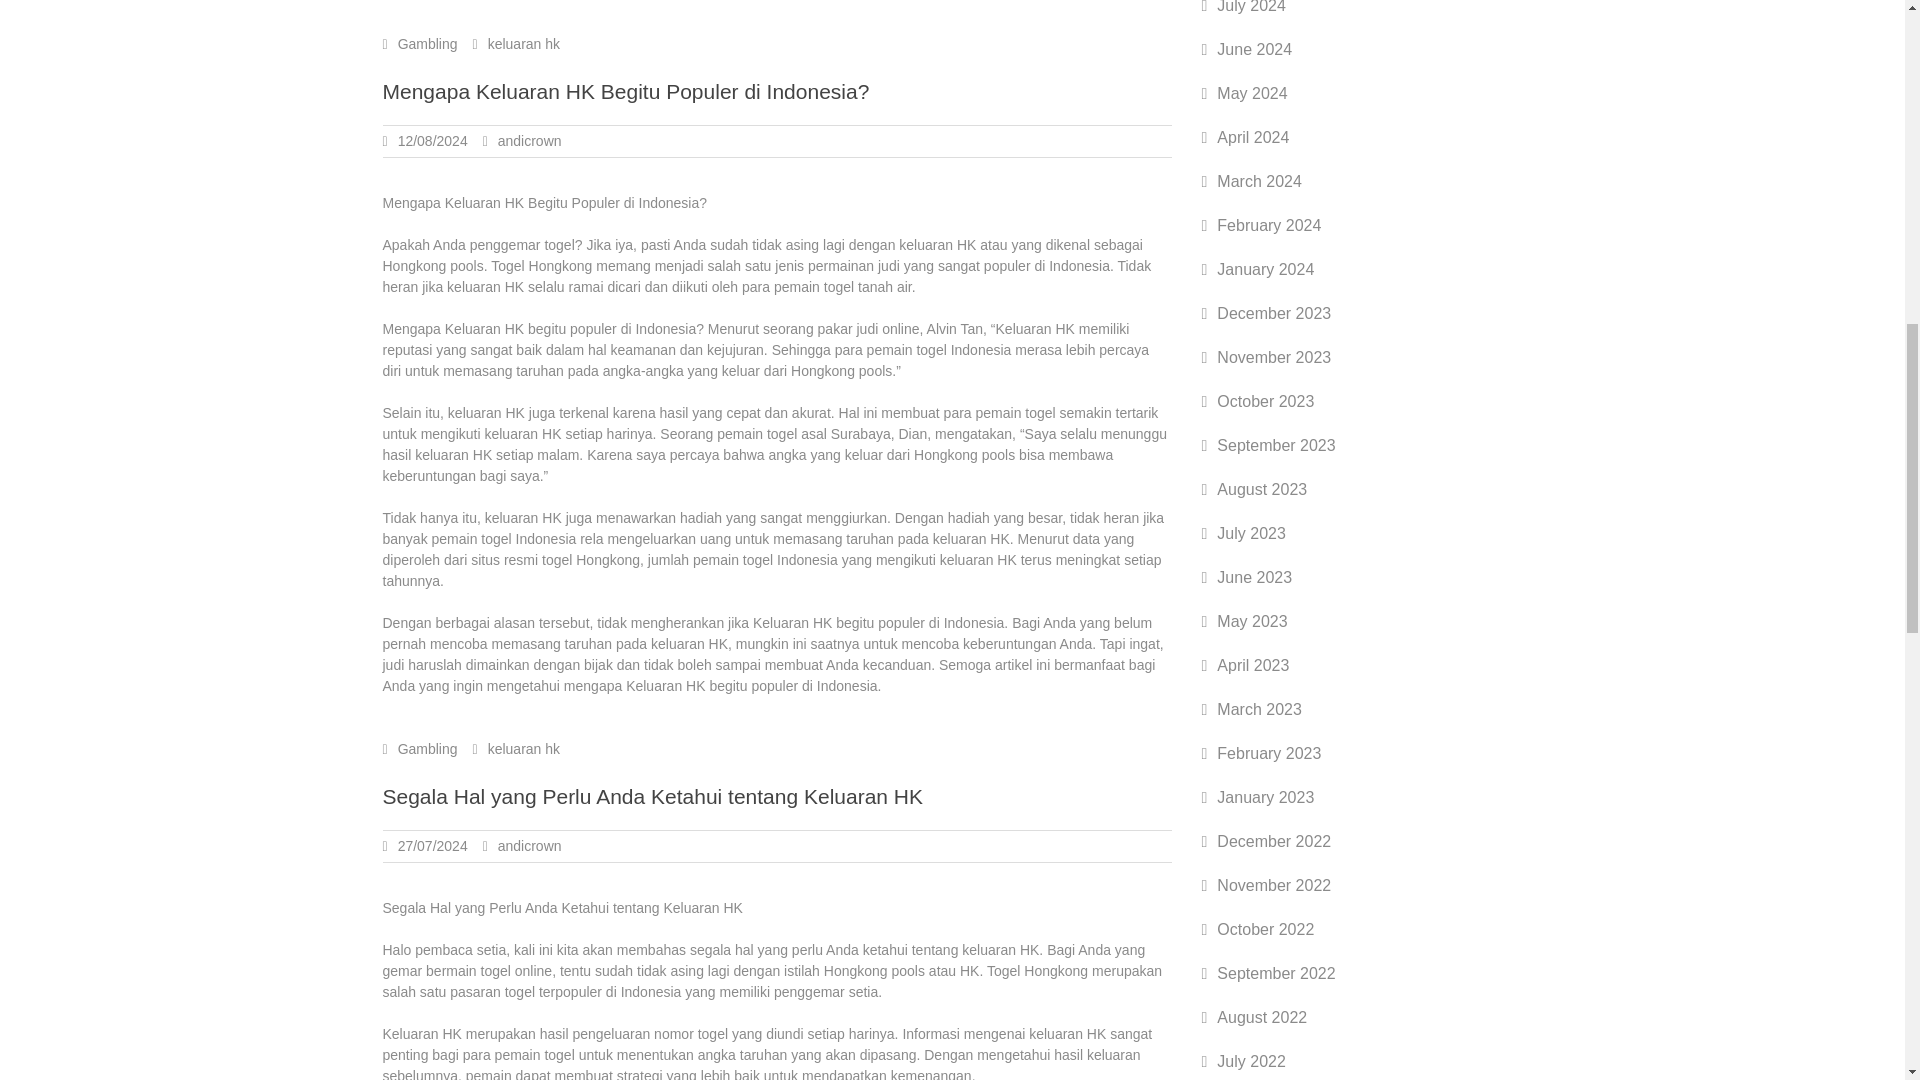  Describe the element at coordinates (652, 796) in the screenshot. I see `Segala Hal yang Perlu Anda Ketahui tentang Keluaran HK` at that location.